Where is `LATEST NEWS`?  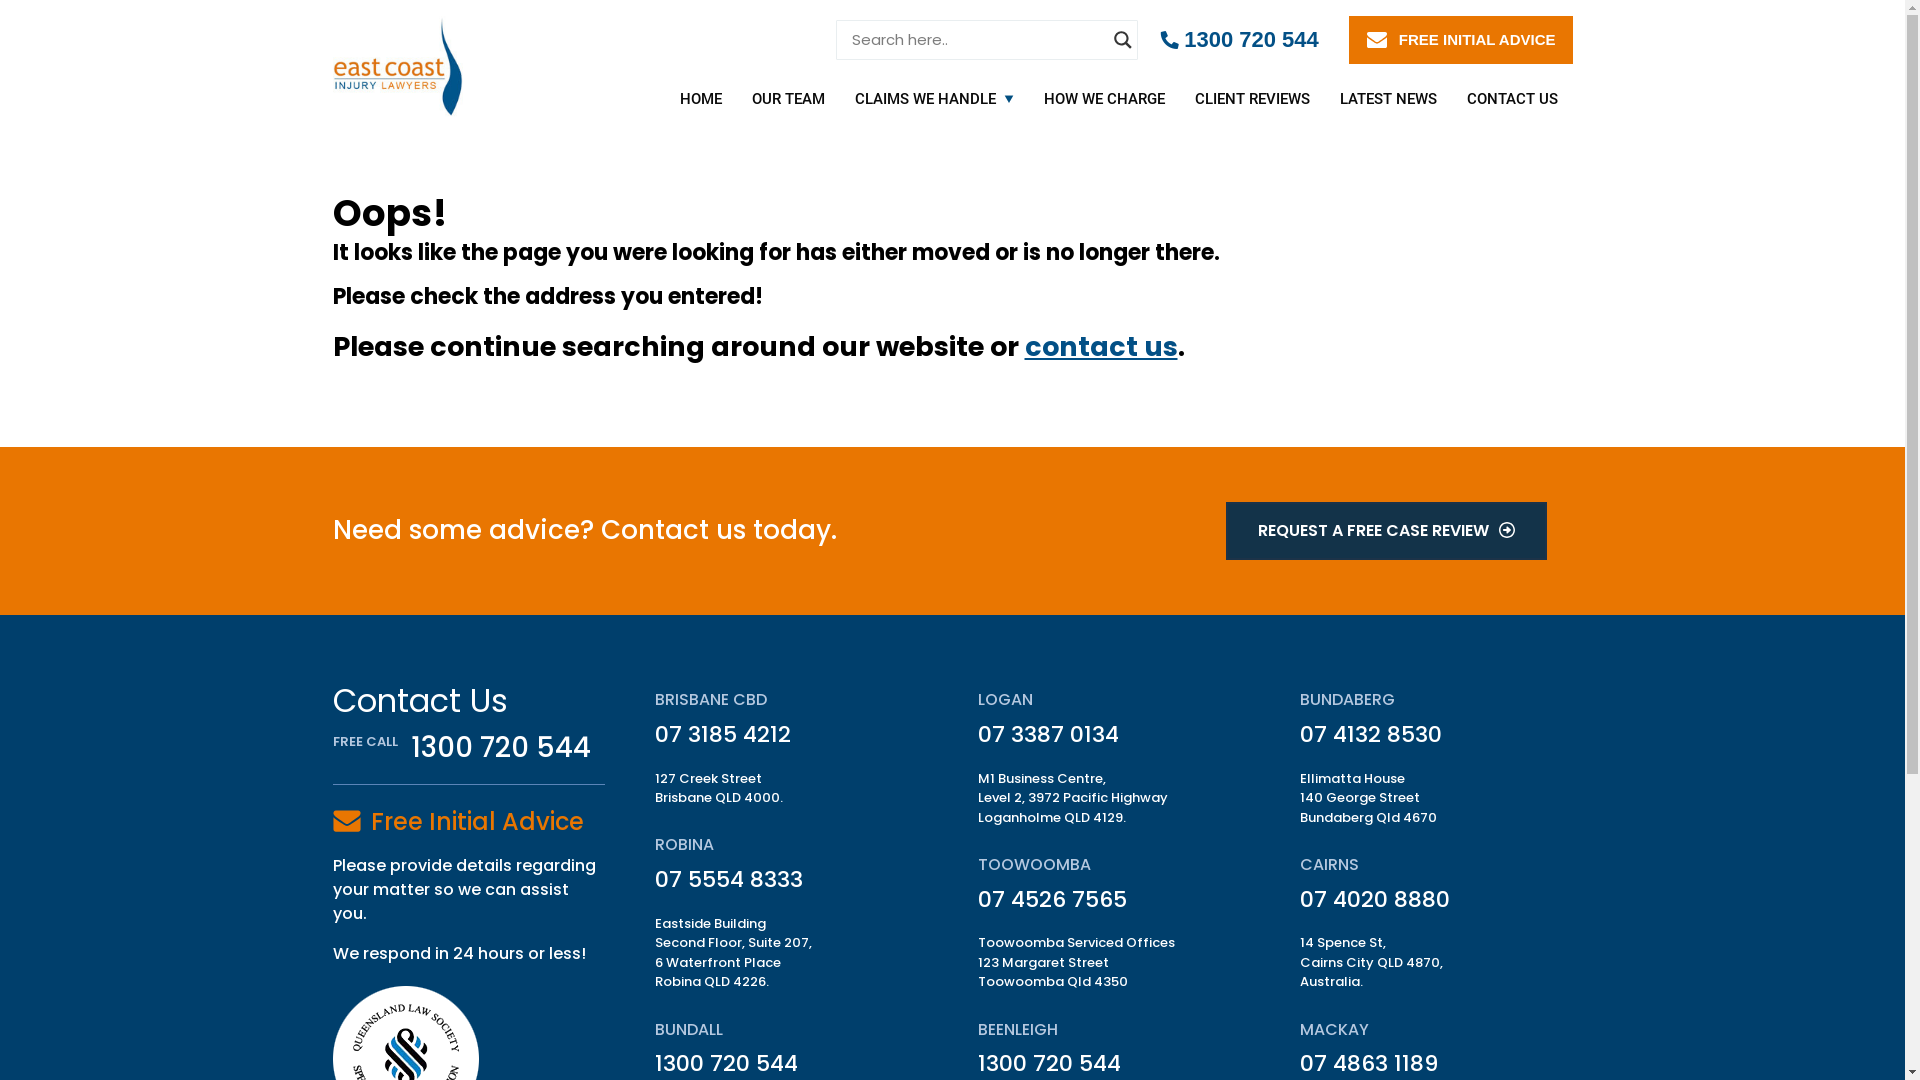
LATEST NEWS is located at coordinates (1388, 99).